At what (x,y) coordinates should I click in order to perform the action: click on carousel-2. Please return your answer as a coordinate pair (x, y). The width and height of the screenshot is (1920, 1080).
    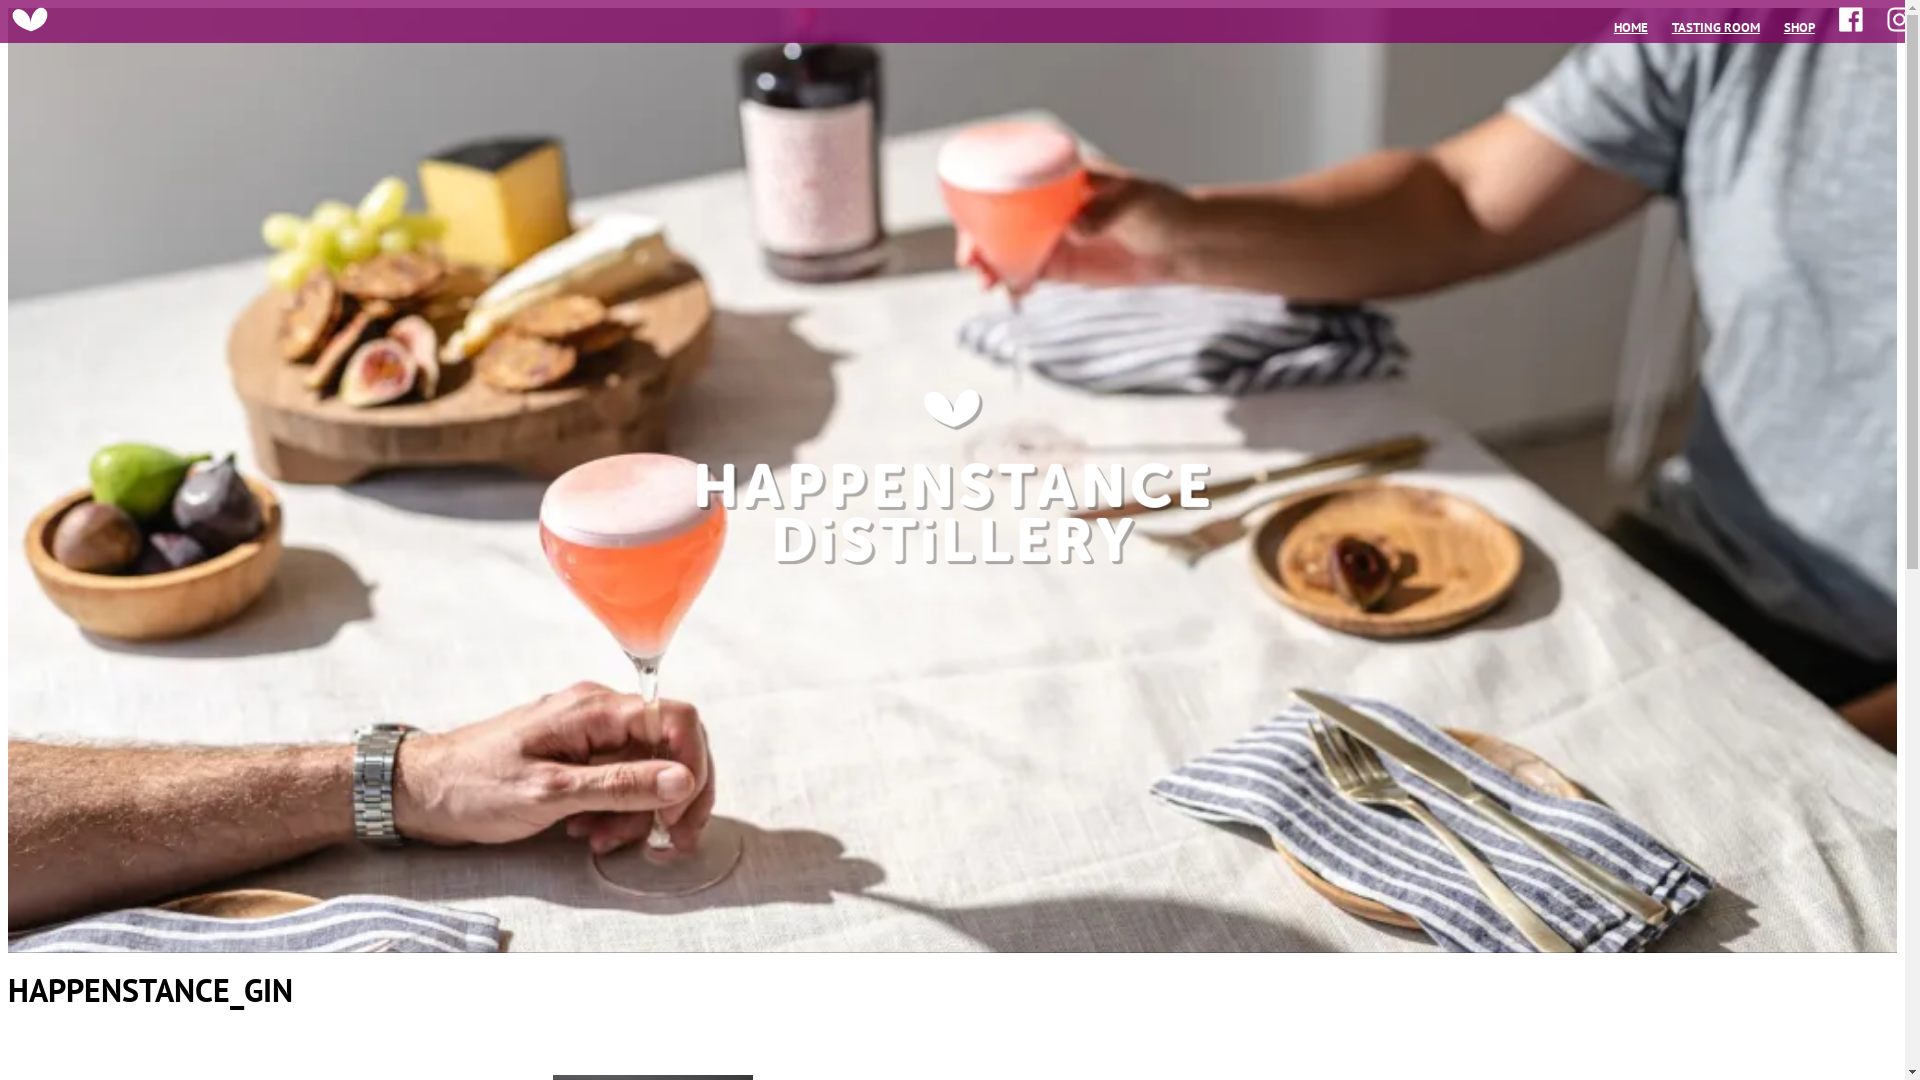
    Looking at the image, I should click on (952, 480).